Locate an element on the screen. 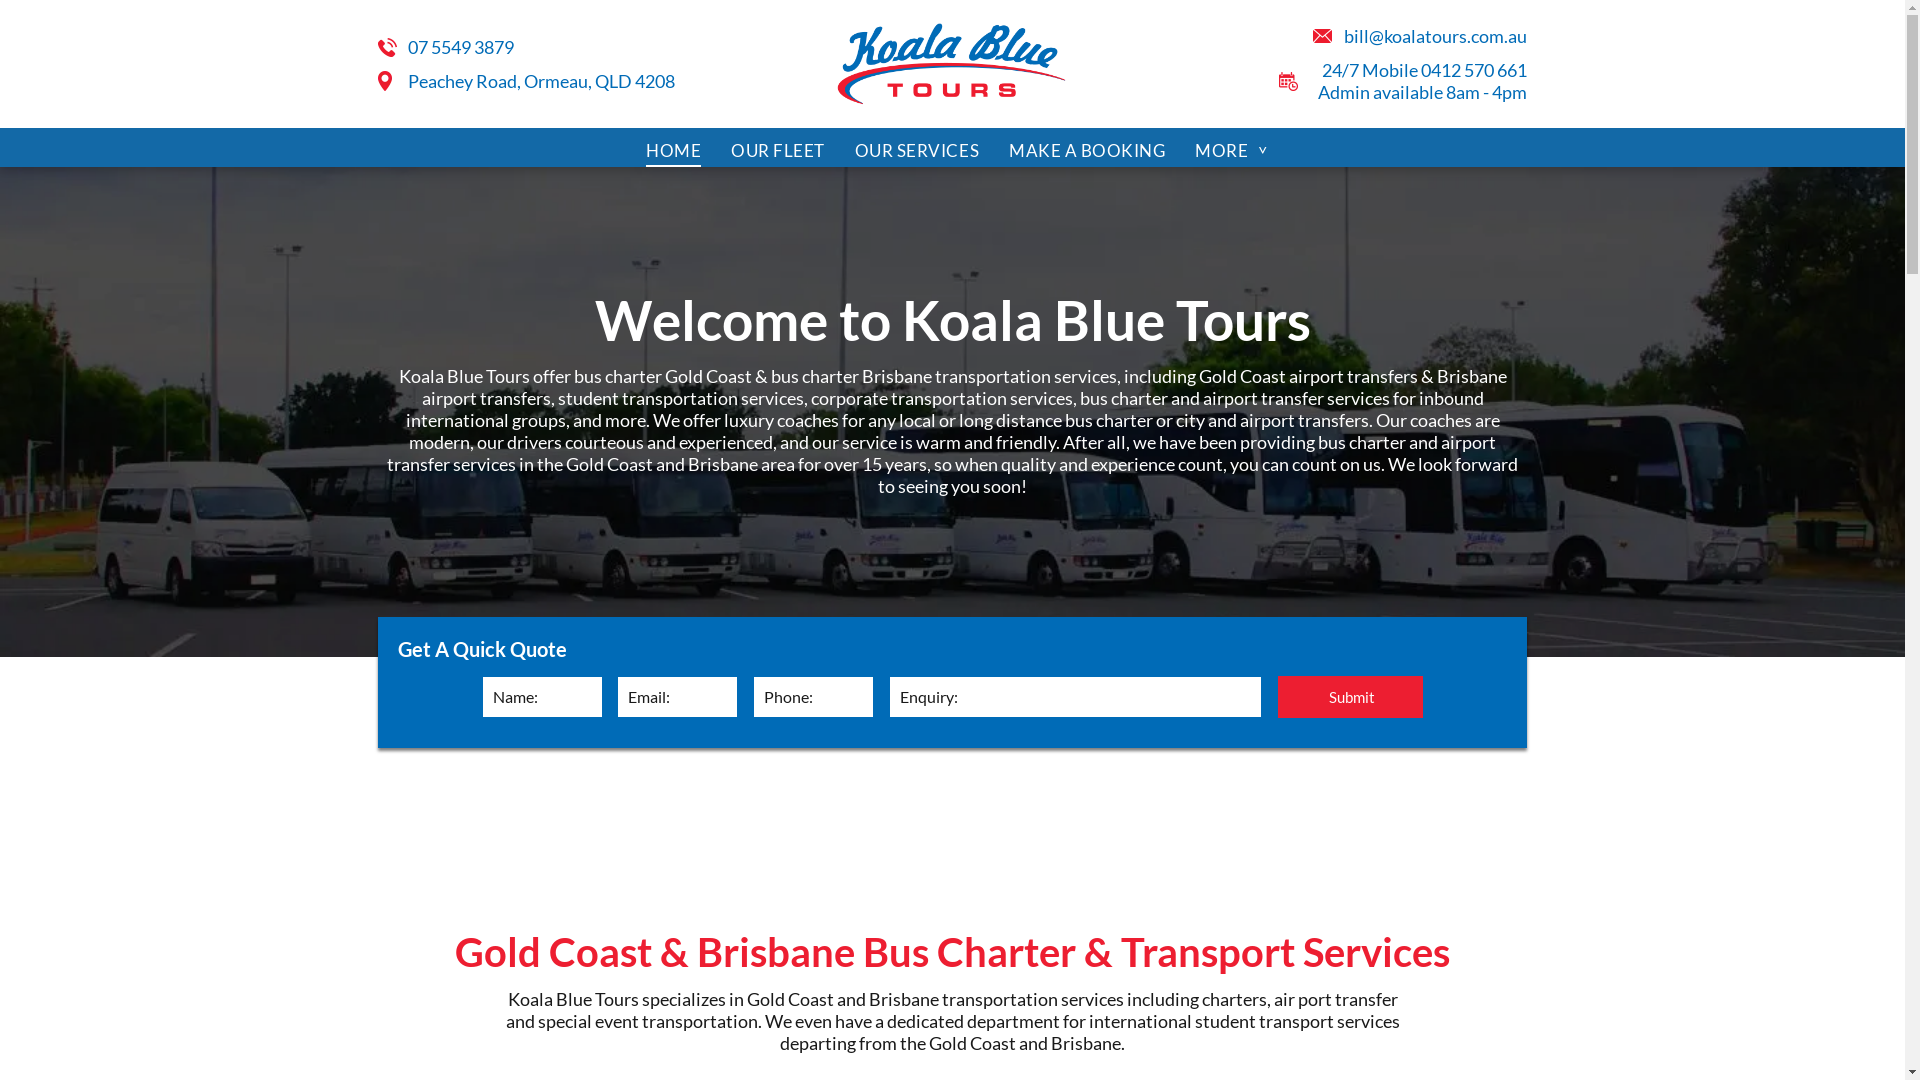  07 5549 3879 is located at coordinates (461, 47).